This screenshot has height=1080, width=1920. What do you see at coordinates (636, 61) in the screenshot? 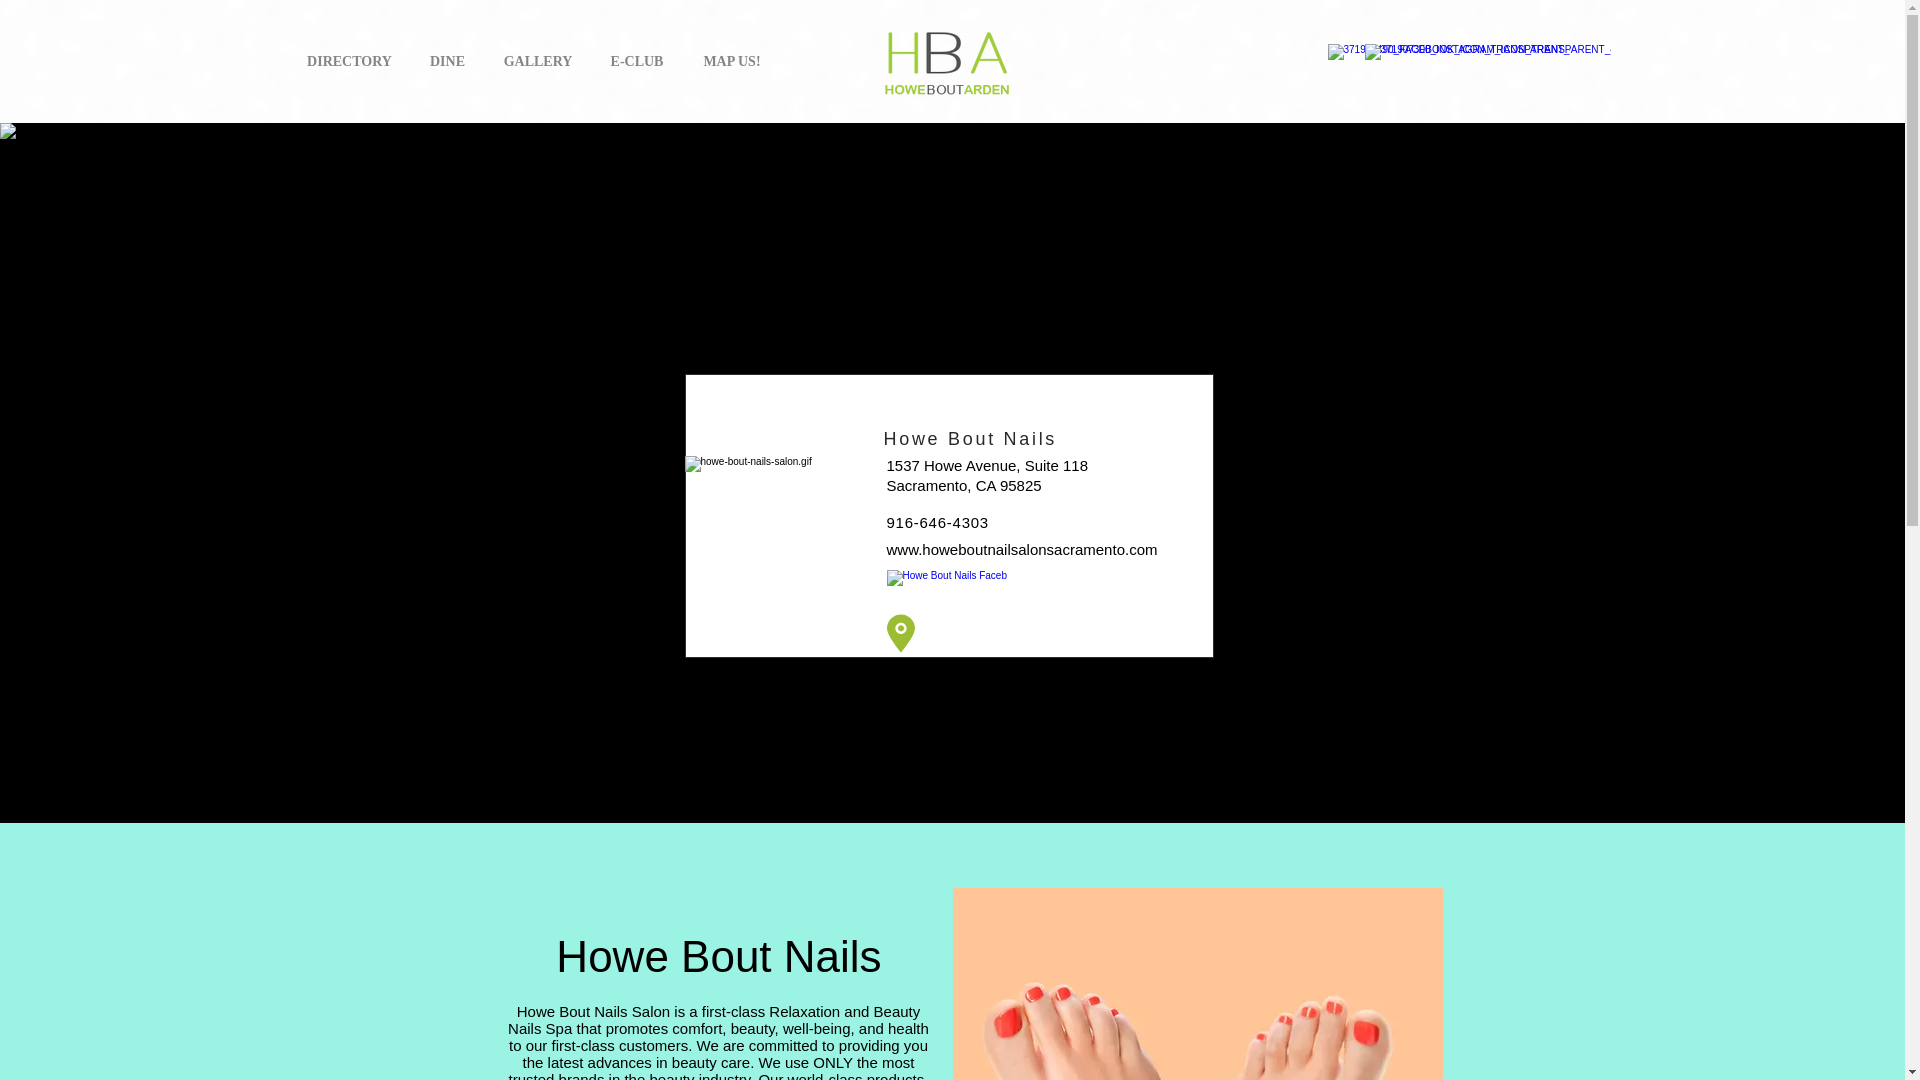
I see `E-CLUB` at bounding box center [636, 61].